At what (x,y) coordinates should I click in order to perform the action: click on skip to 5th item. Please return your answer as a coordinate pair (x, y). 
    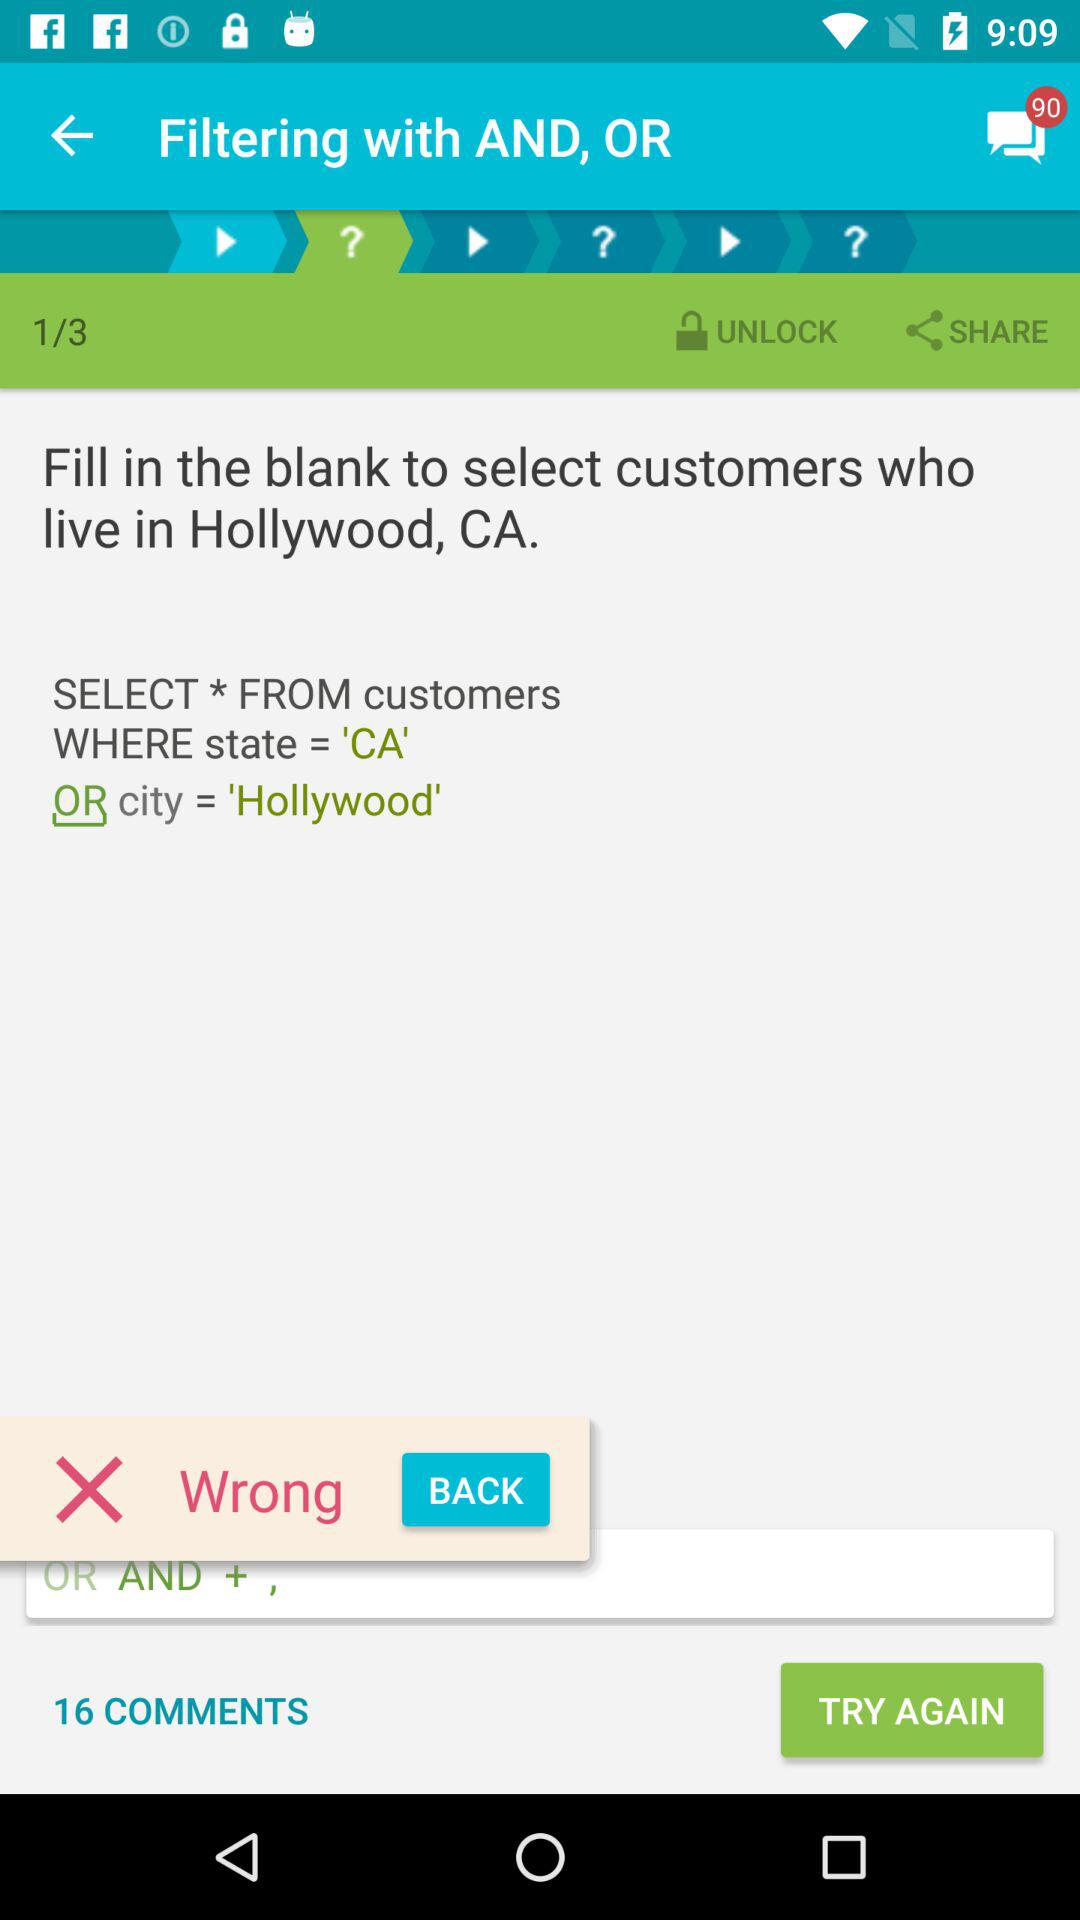
    Looking at the image, I should click on (729, 242).